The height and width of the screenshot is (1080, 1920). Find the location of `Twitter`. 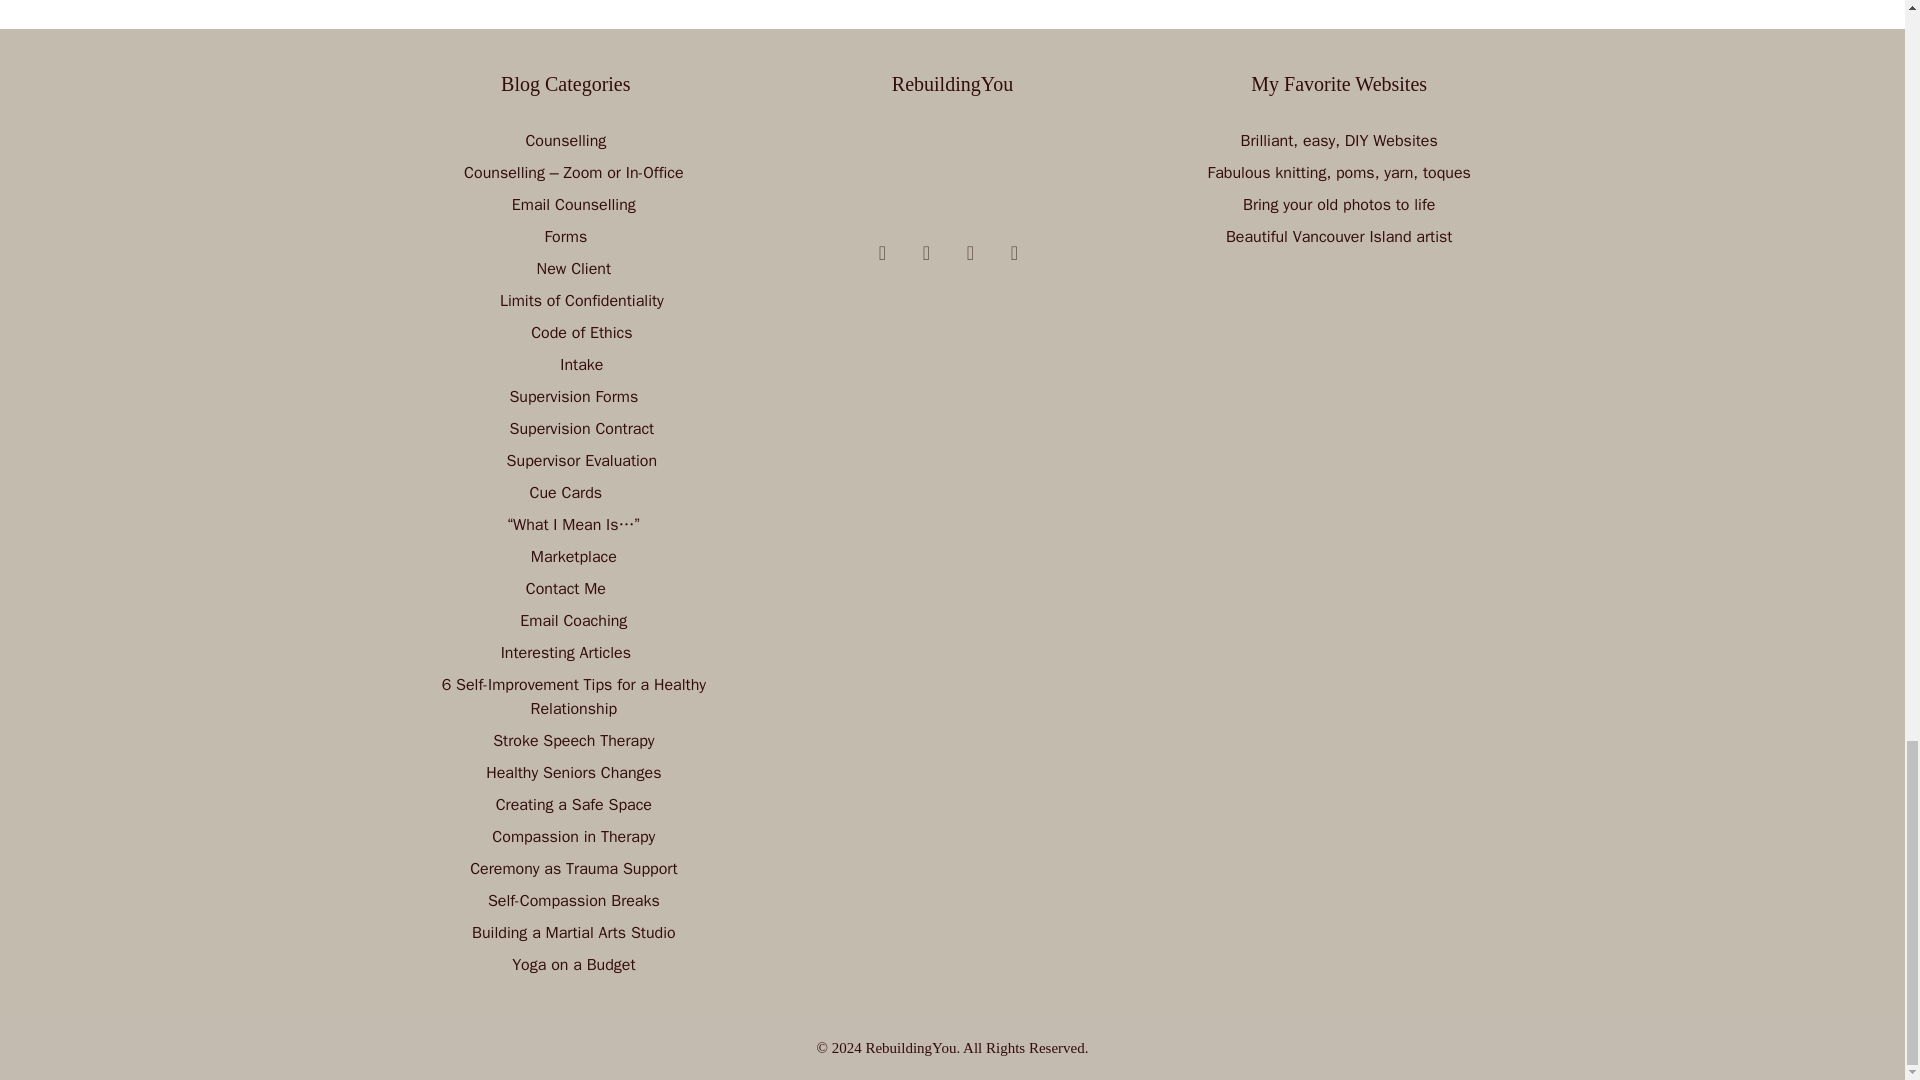

Twitter is located at coordinates (970, 252).